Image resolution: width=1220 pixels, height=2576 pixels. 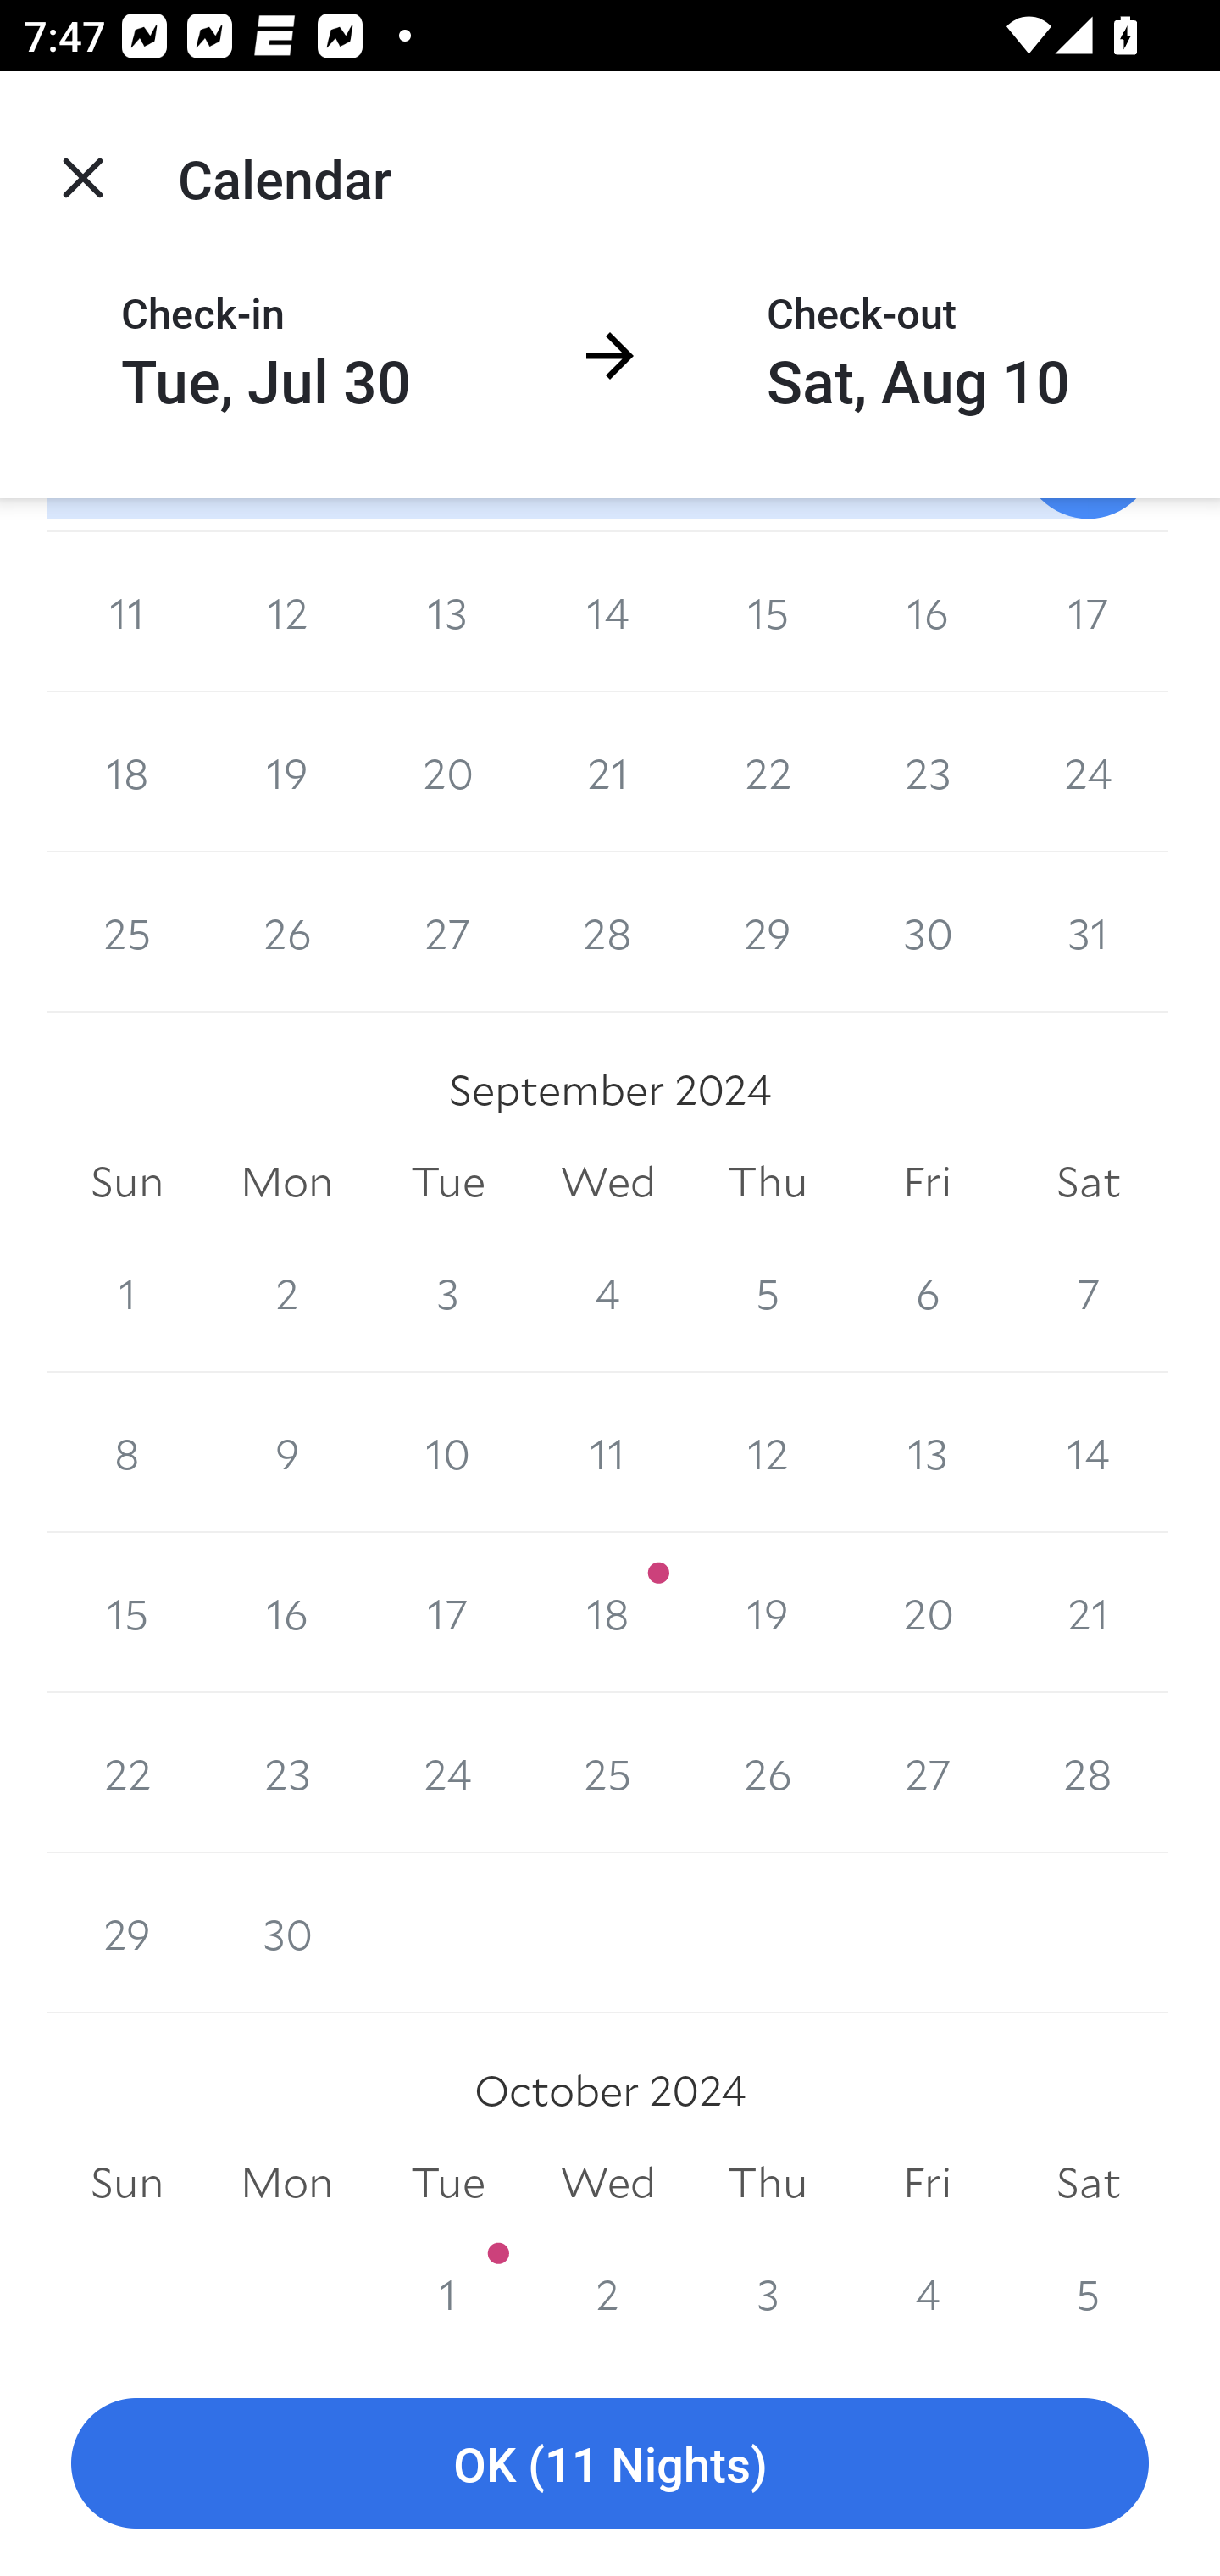 What do you see at coordinates (1088, 1181) in the screenshot?
I see `Sat` at bounding box center [1088, 1181].